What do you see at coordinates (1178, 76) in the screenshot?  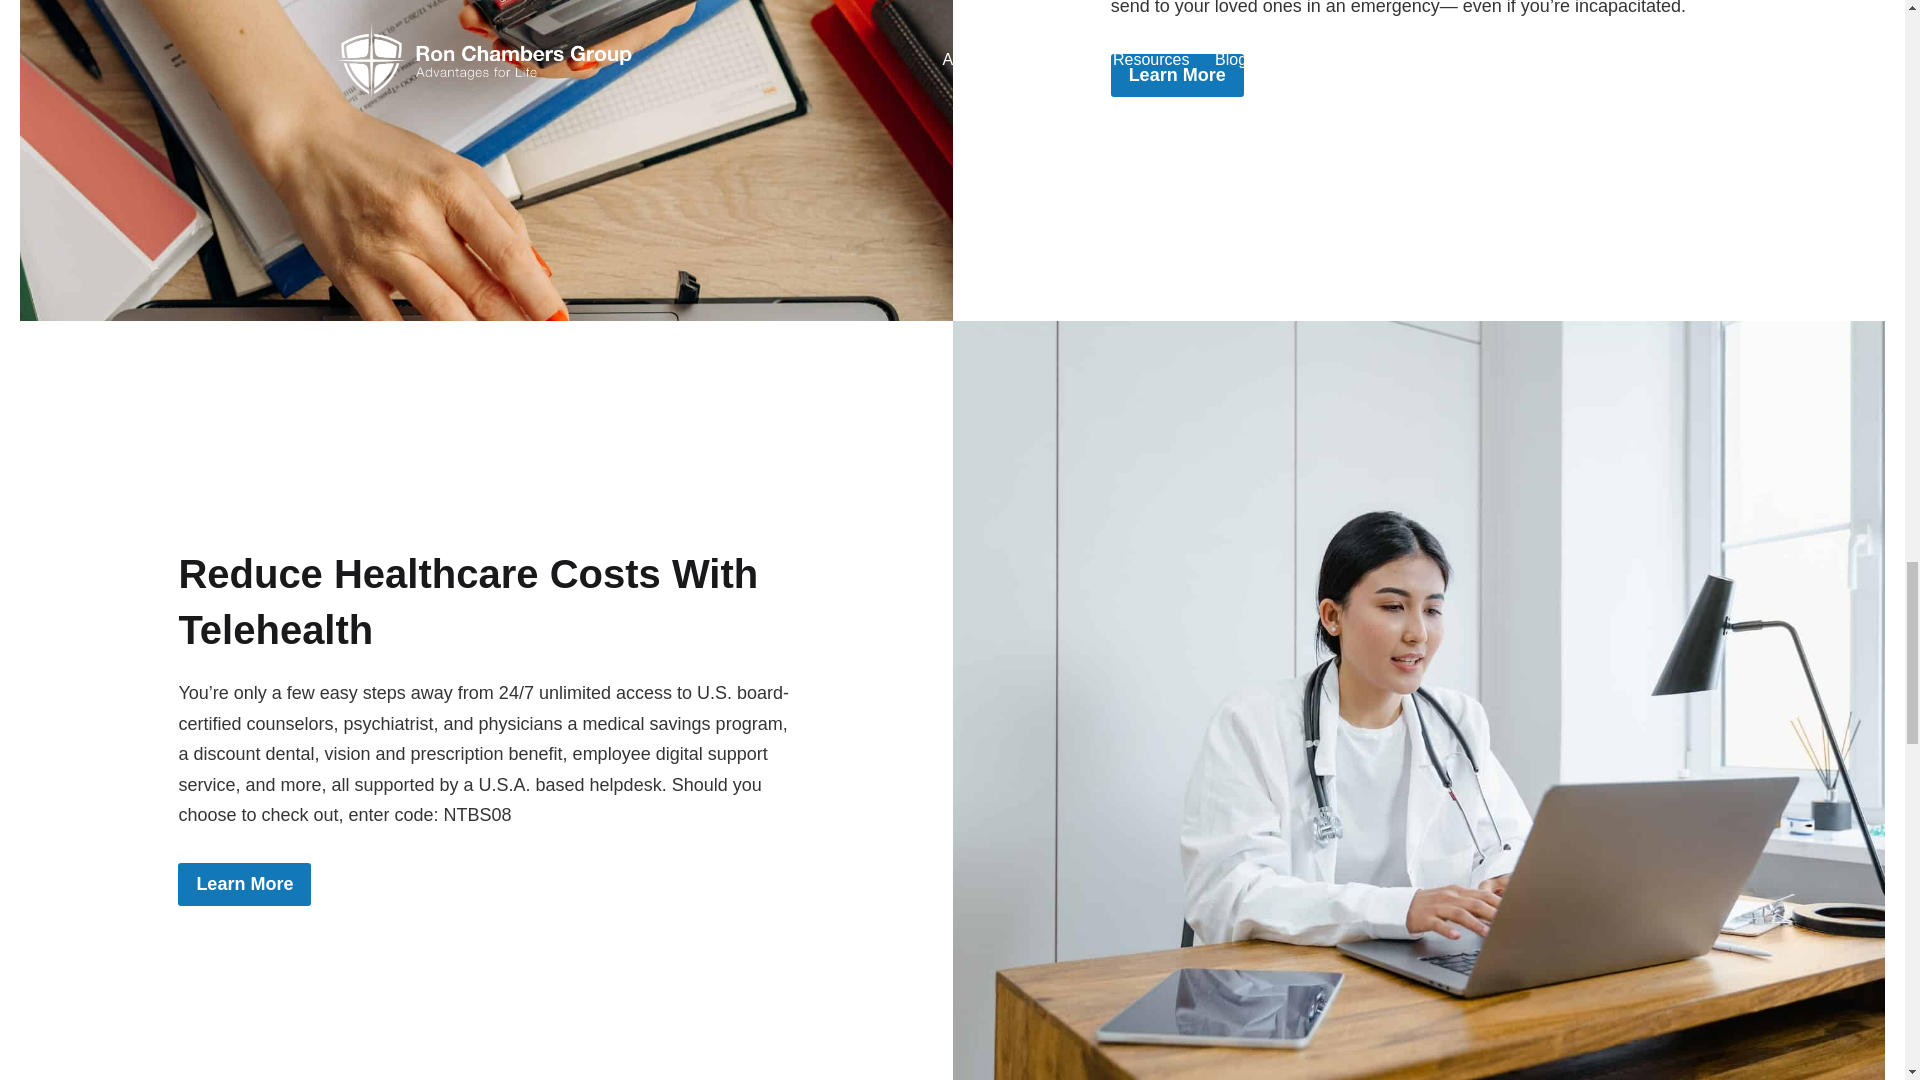 I see `Learn More` at bounding box center [1178, 76].